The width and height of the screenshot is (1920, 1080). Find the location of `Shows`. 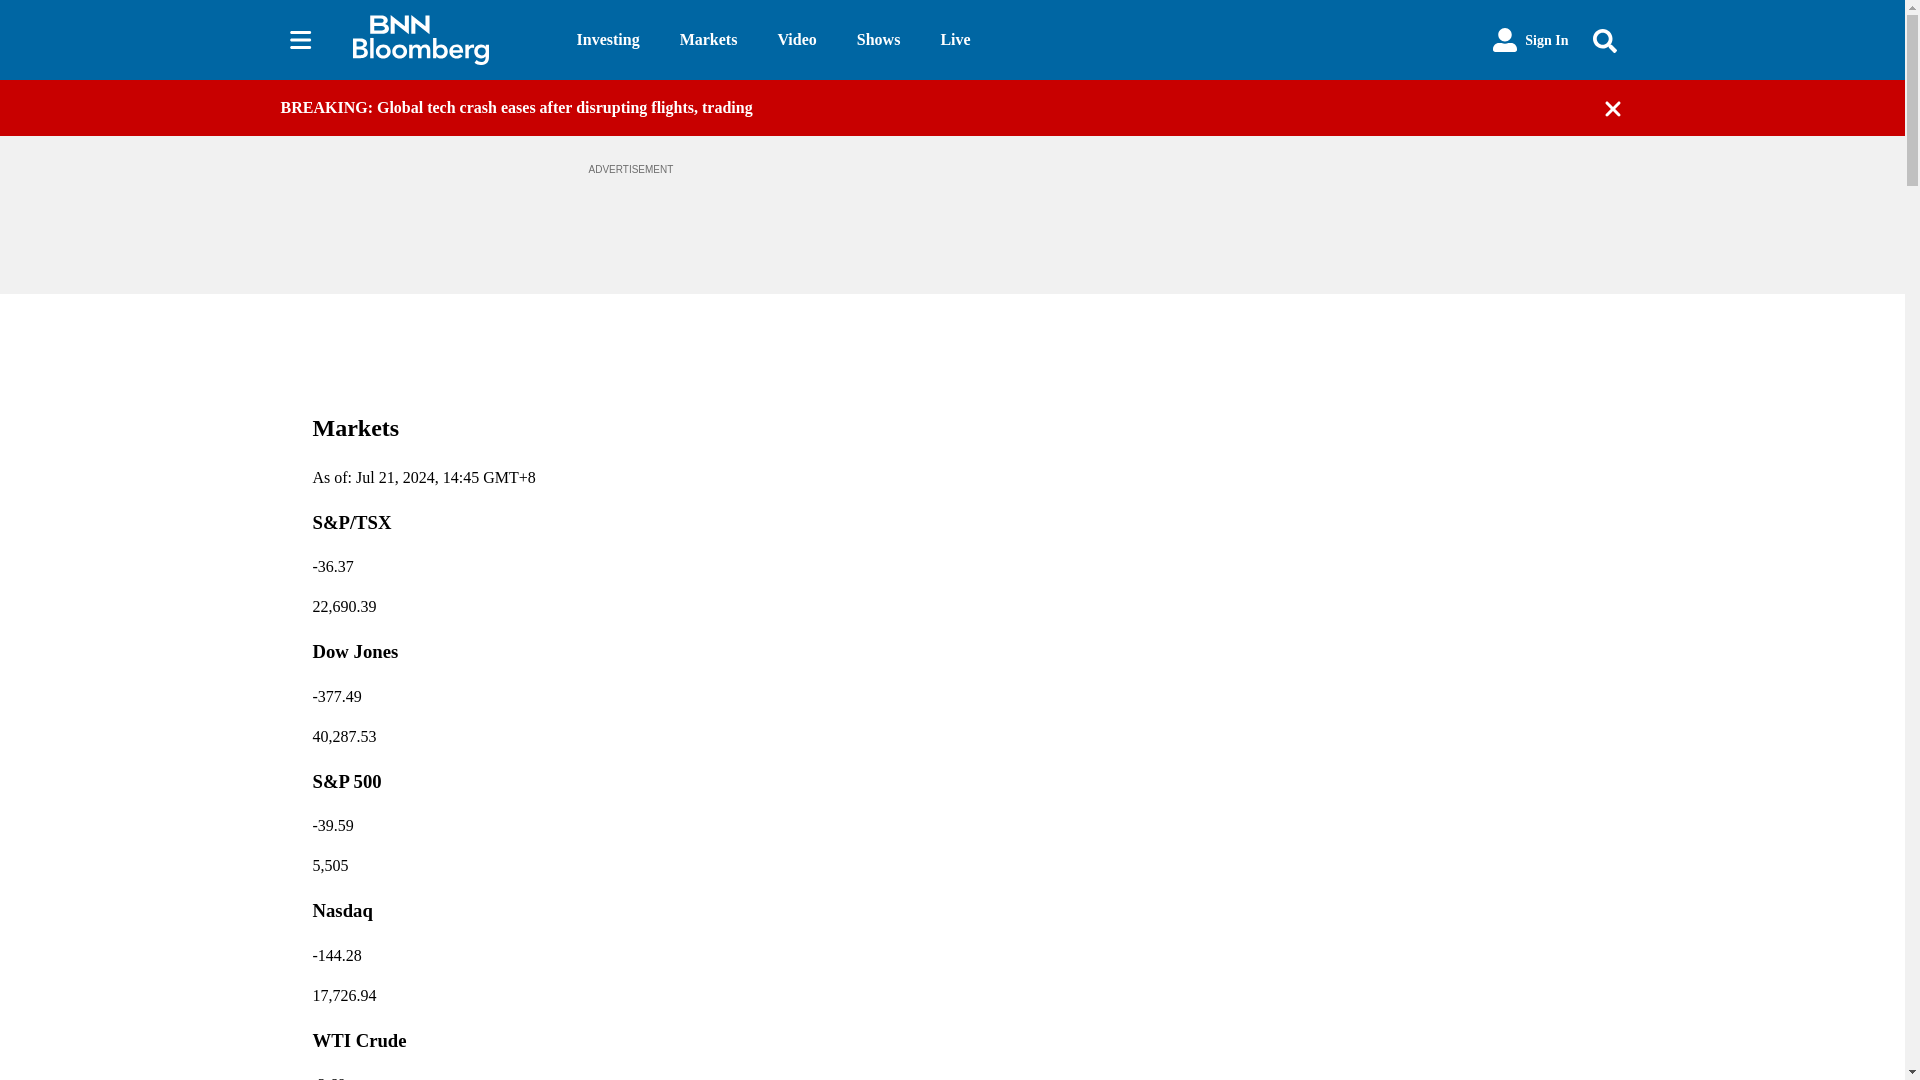

Shows is located at coordinates (878, 40).